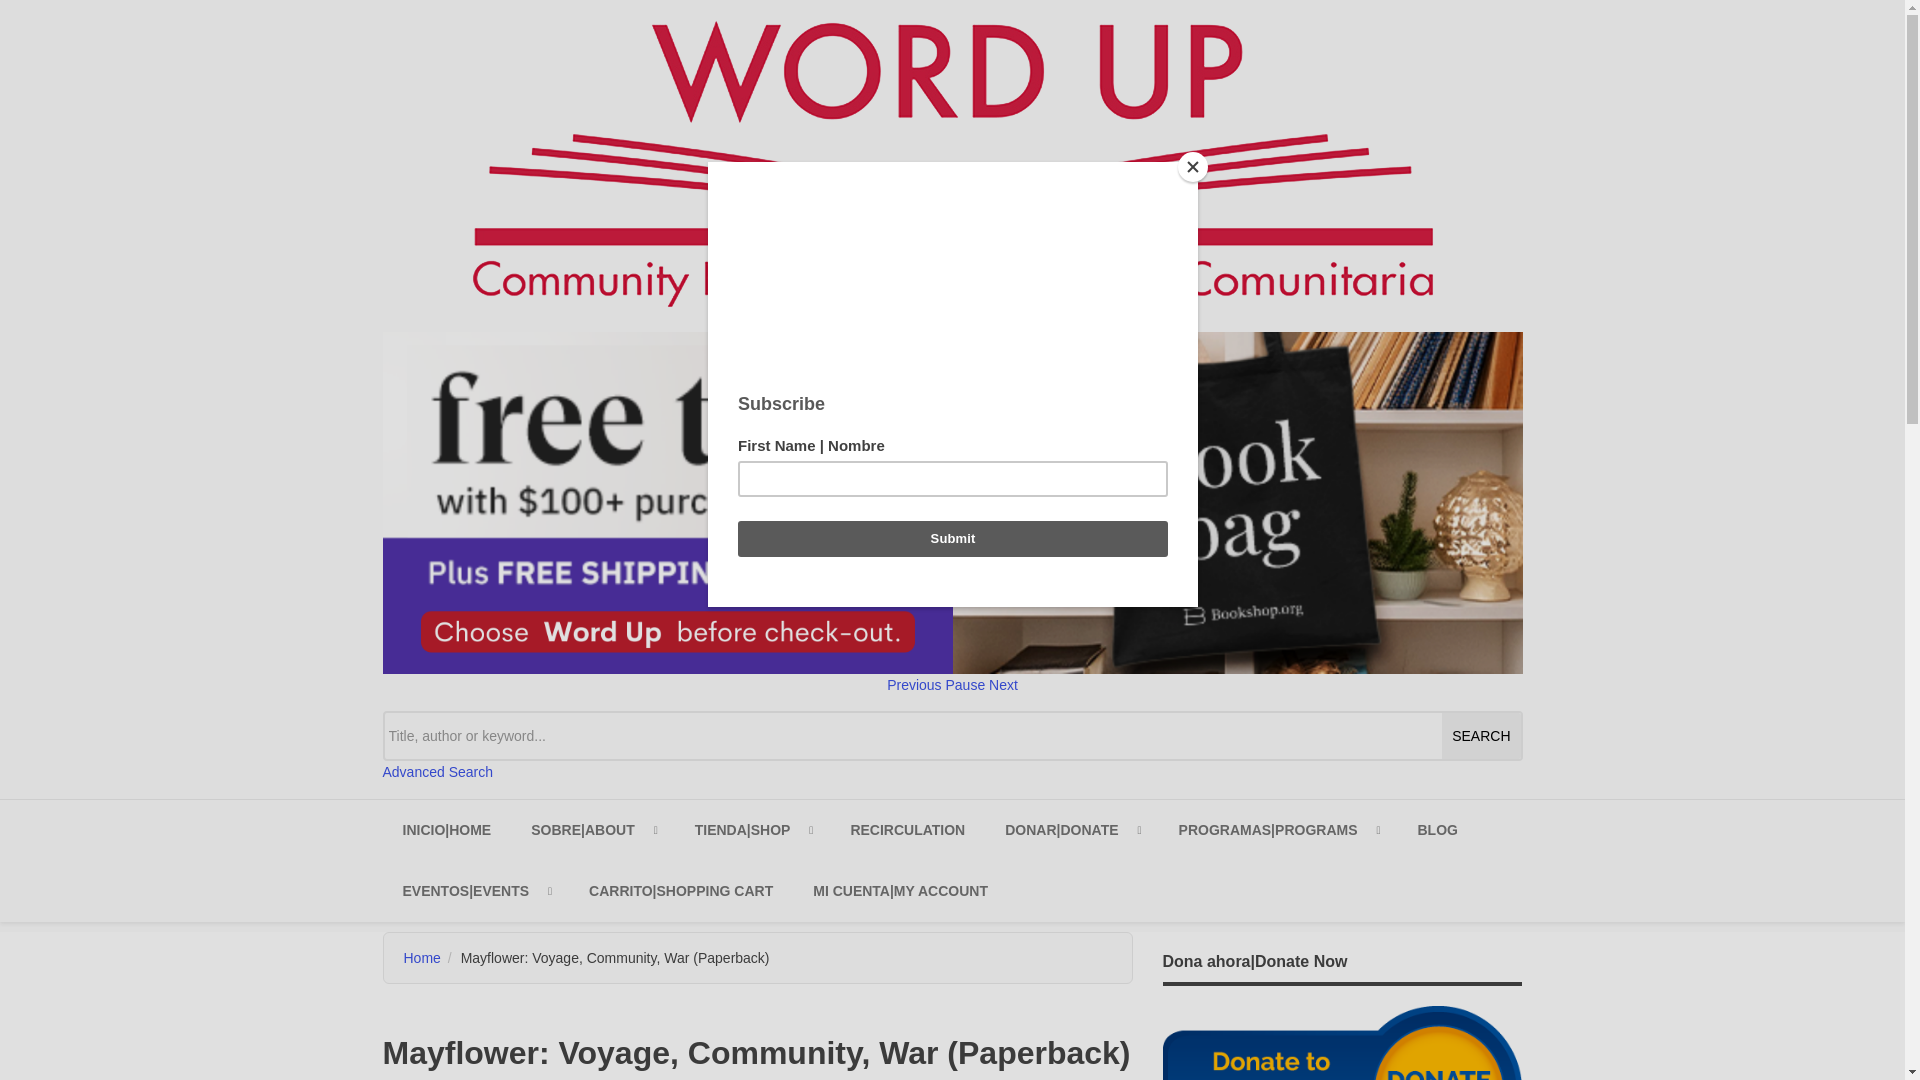  Describe the element at coordinates (446, 830) in the screenshot. I see `Goes to home page` at that location.